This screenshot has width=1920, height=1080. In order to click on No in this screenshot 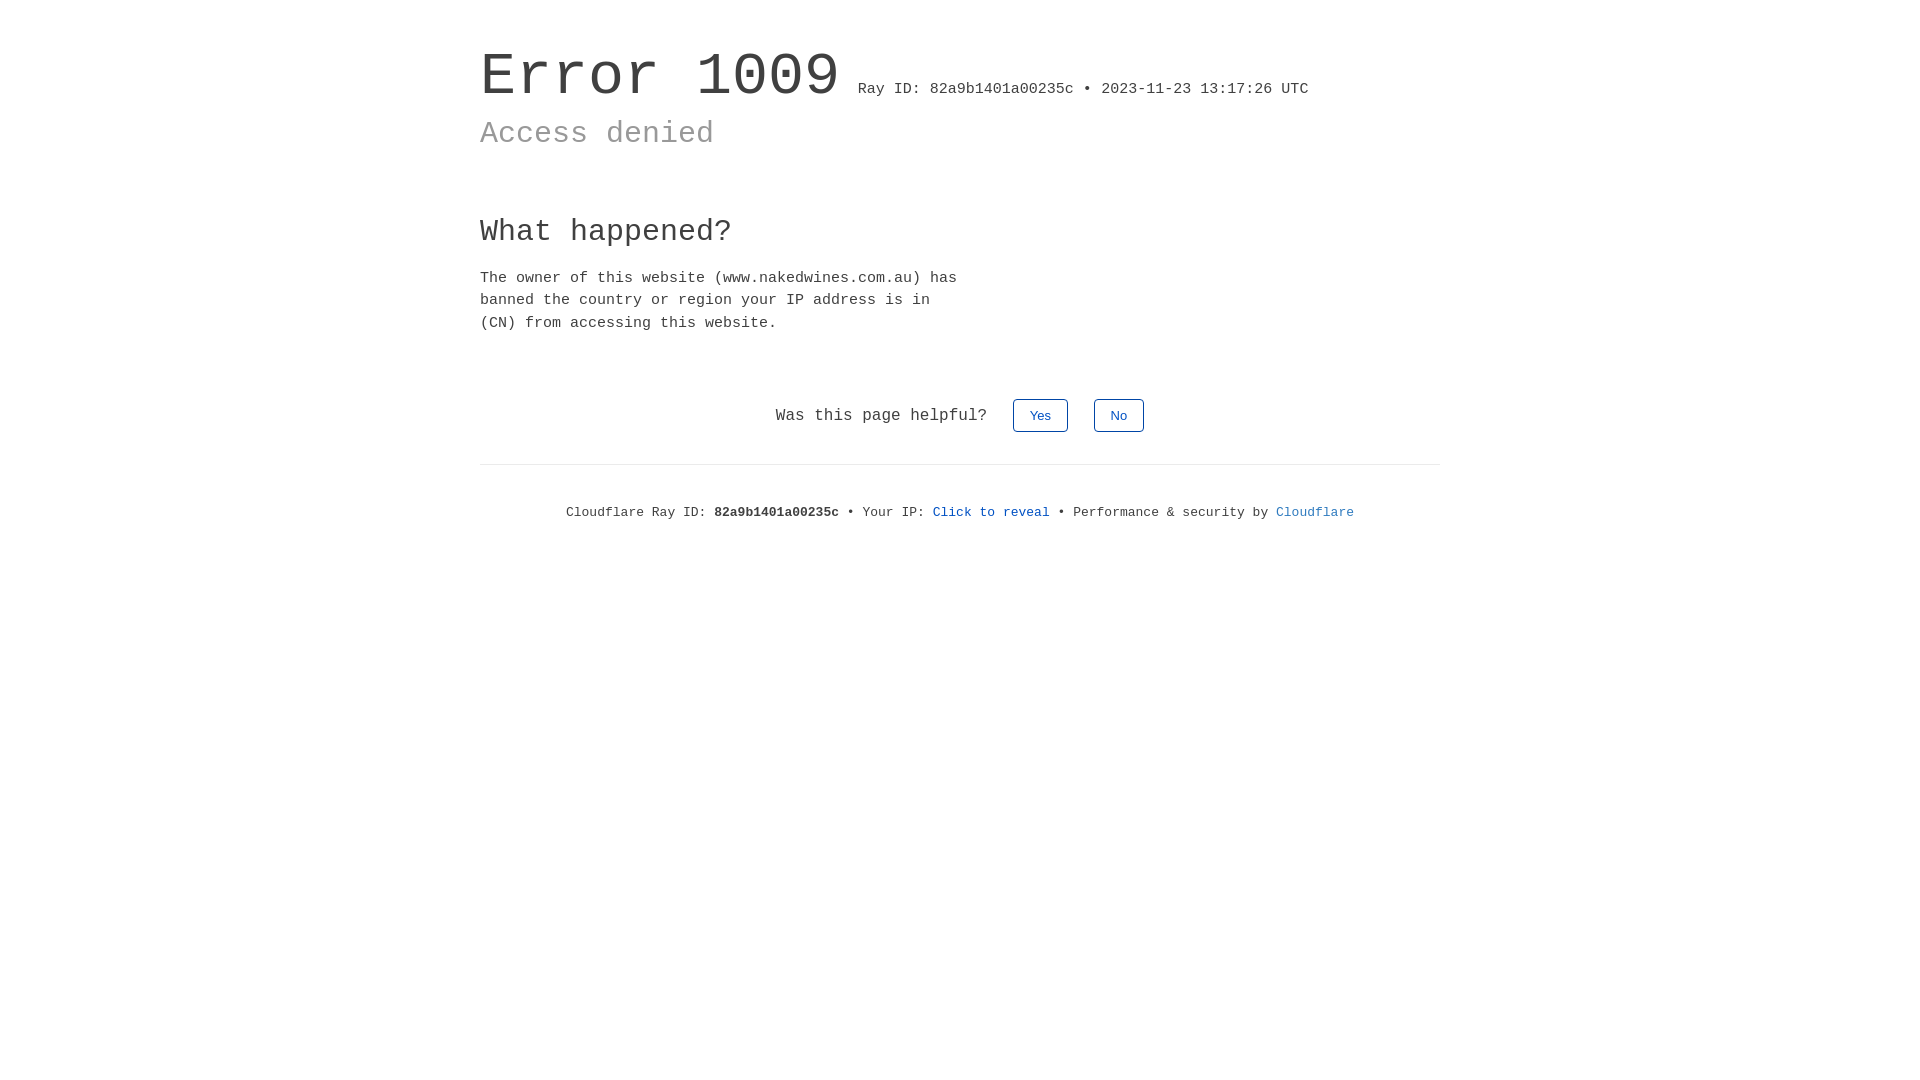, I will do `click(1120, 416)`.